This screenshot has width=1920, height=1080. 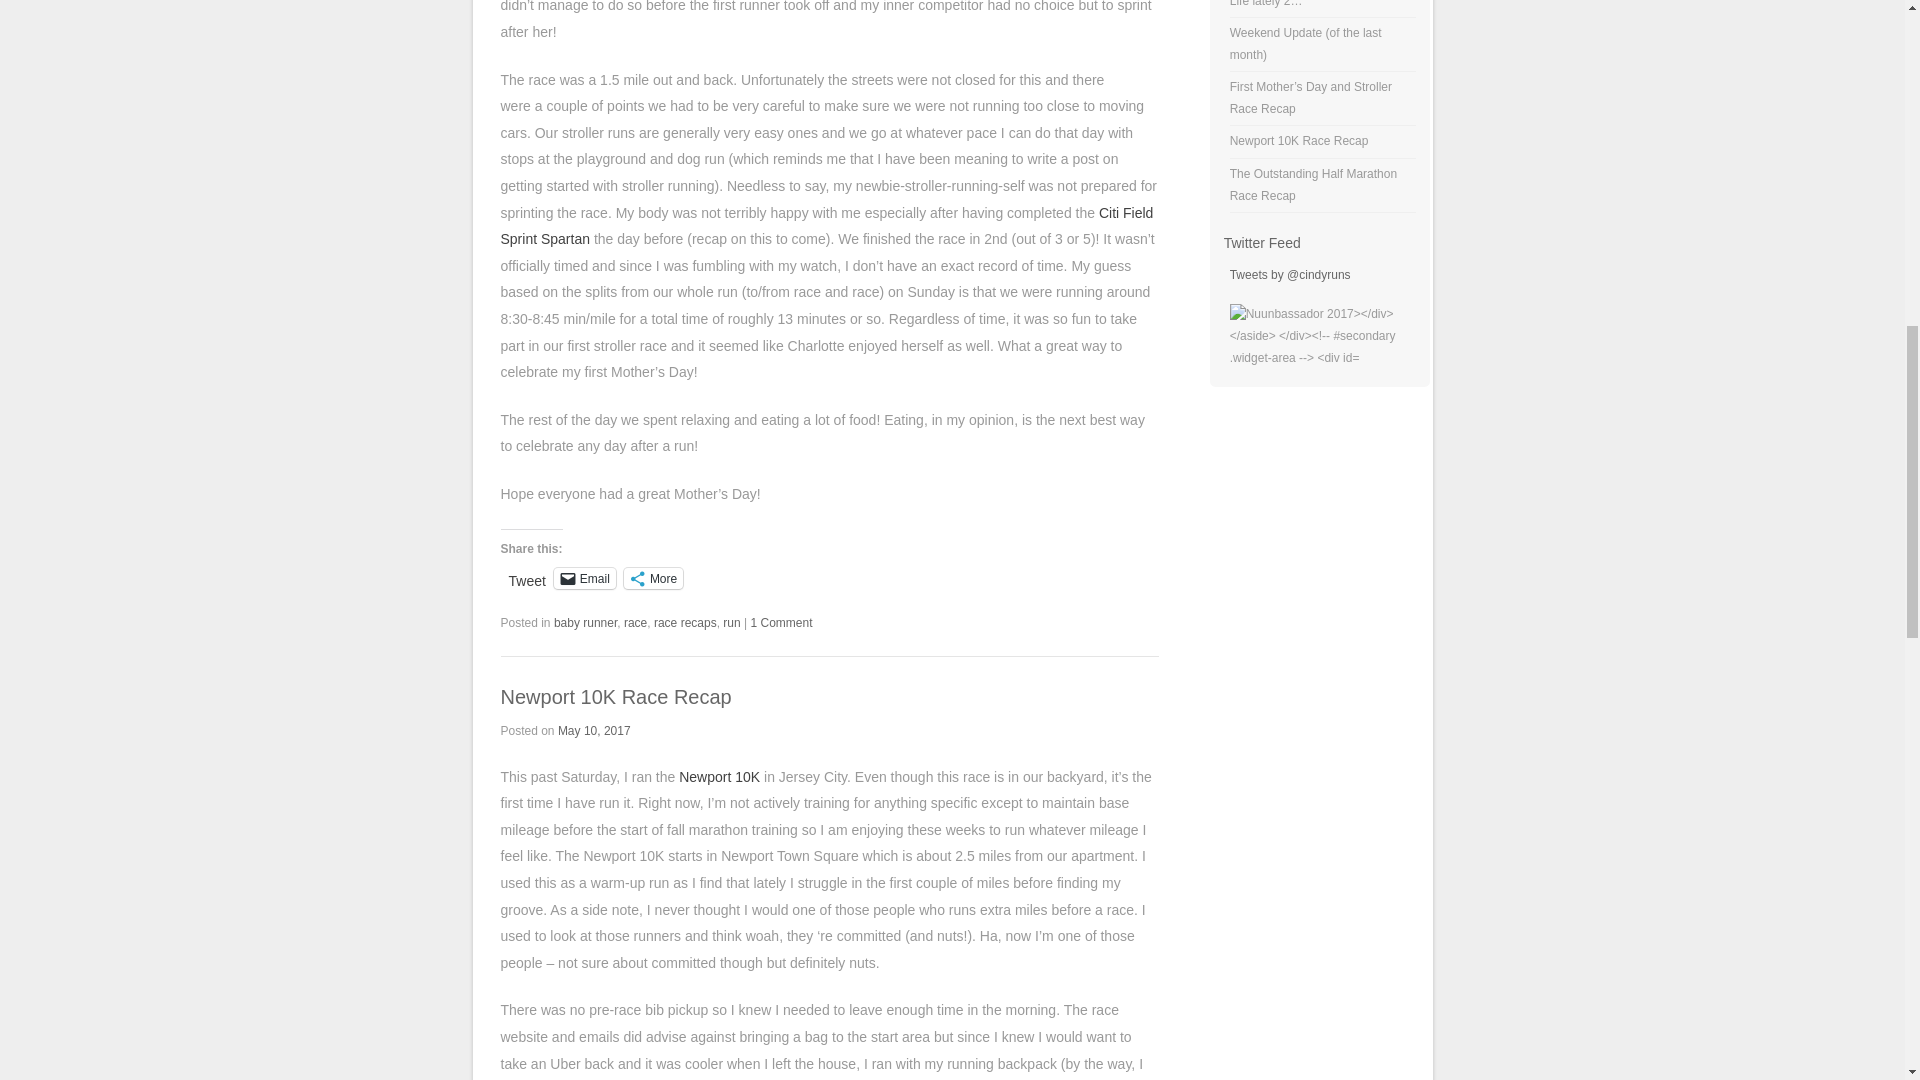 I want to click on race, so click(x=636, y=622).